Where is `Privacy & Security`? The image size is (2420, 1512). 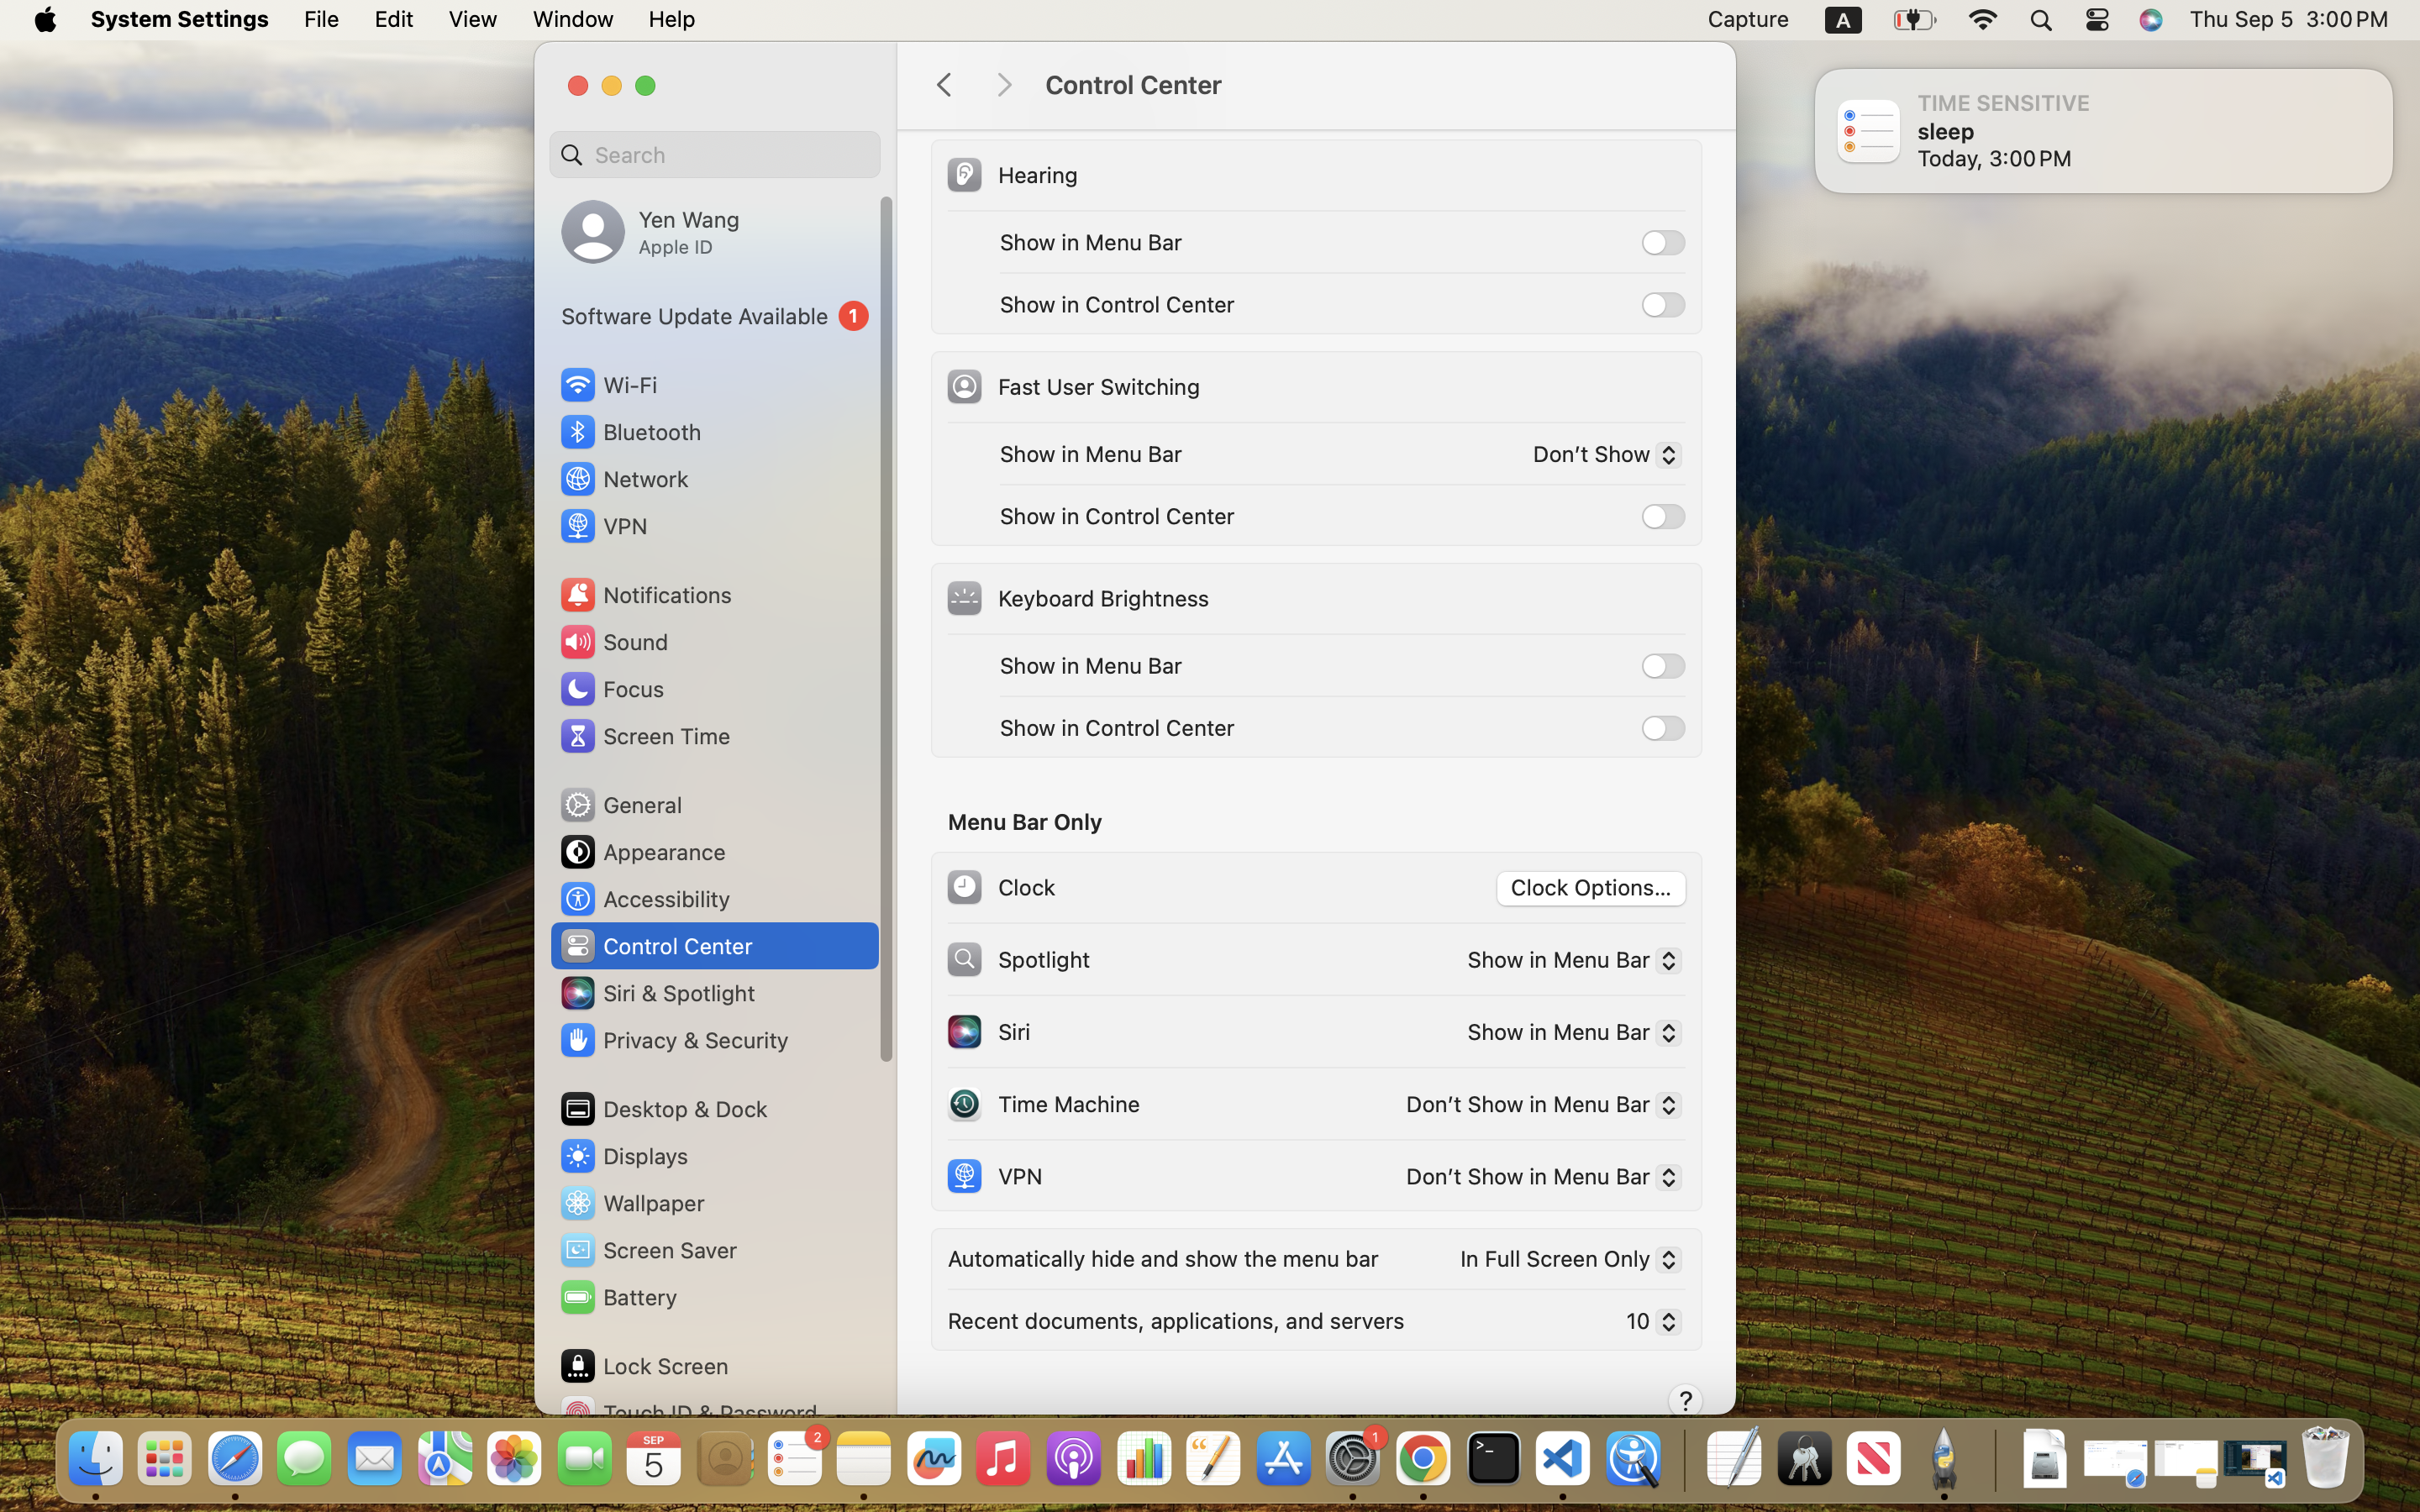 Privacy & Security is located at coordinates (673, 1040).